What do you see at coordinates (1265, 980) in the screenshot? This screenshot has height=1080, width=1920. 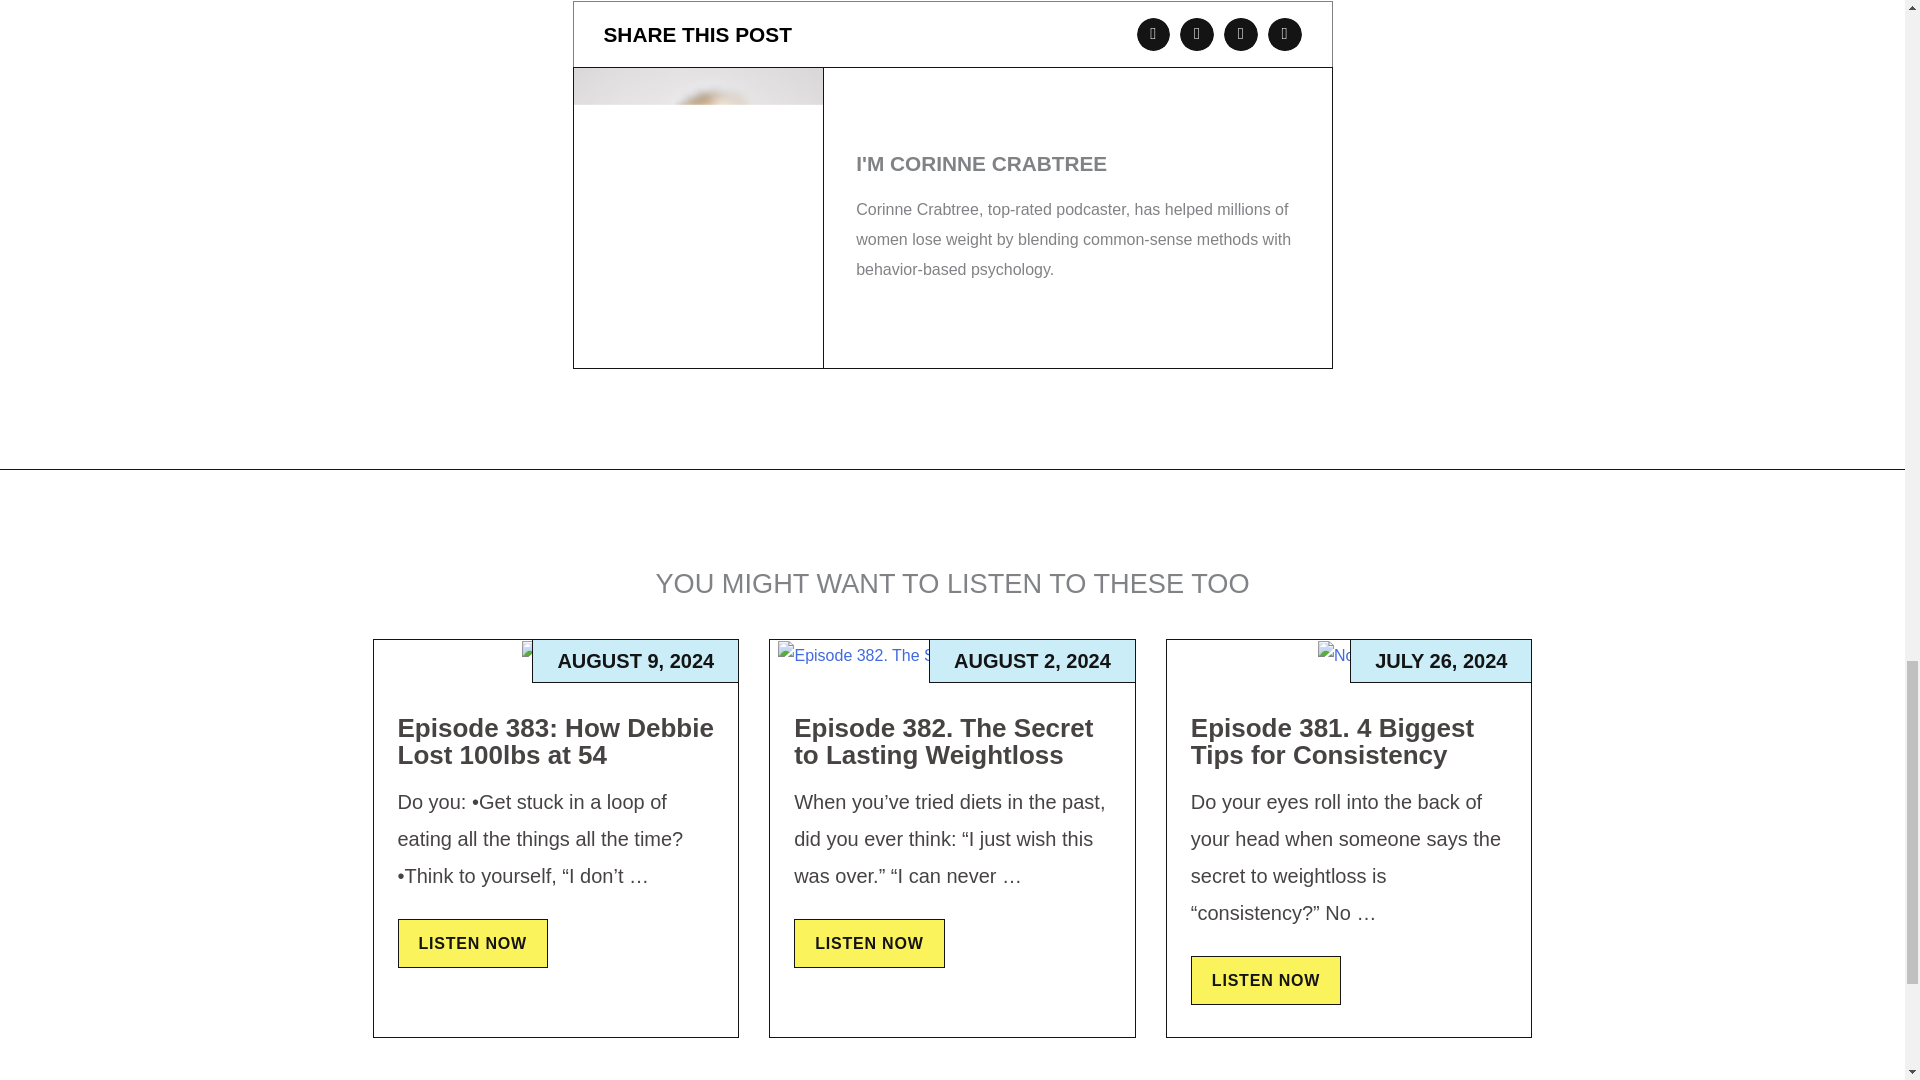 I see `LISTEN NOW` at bounding box center [1265, 980].